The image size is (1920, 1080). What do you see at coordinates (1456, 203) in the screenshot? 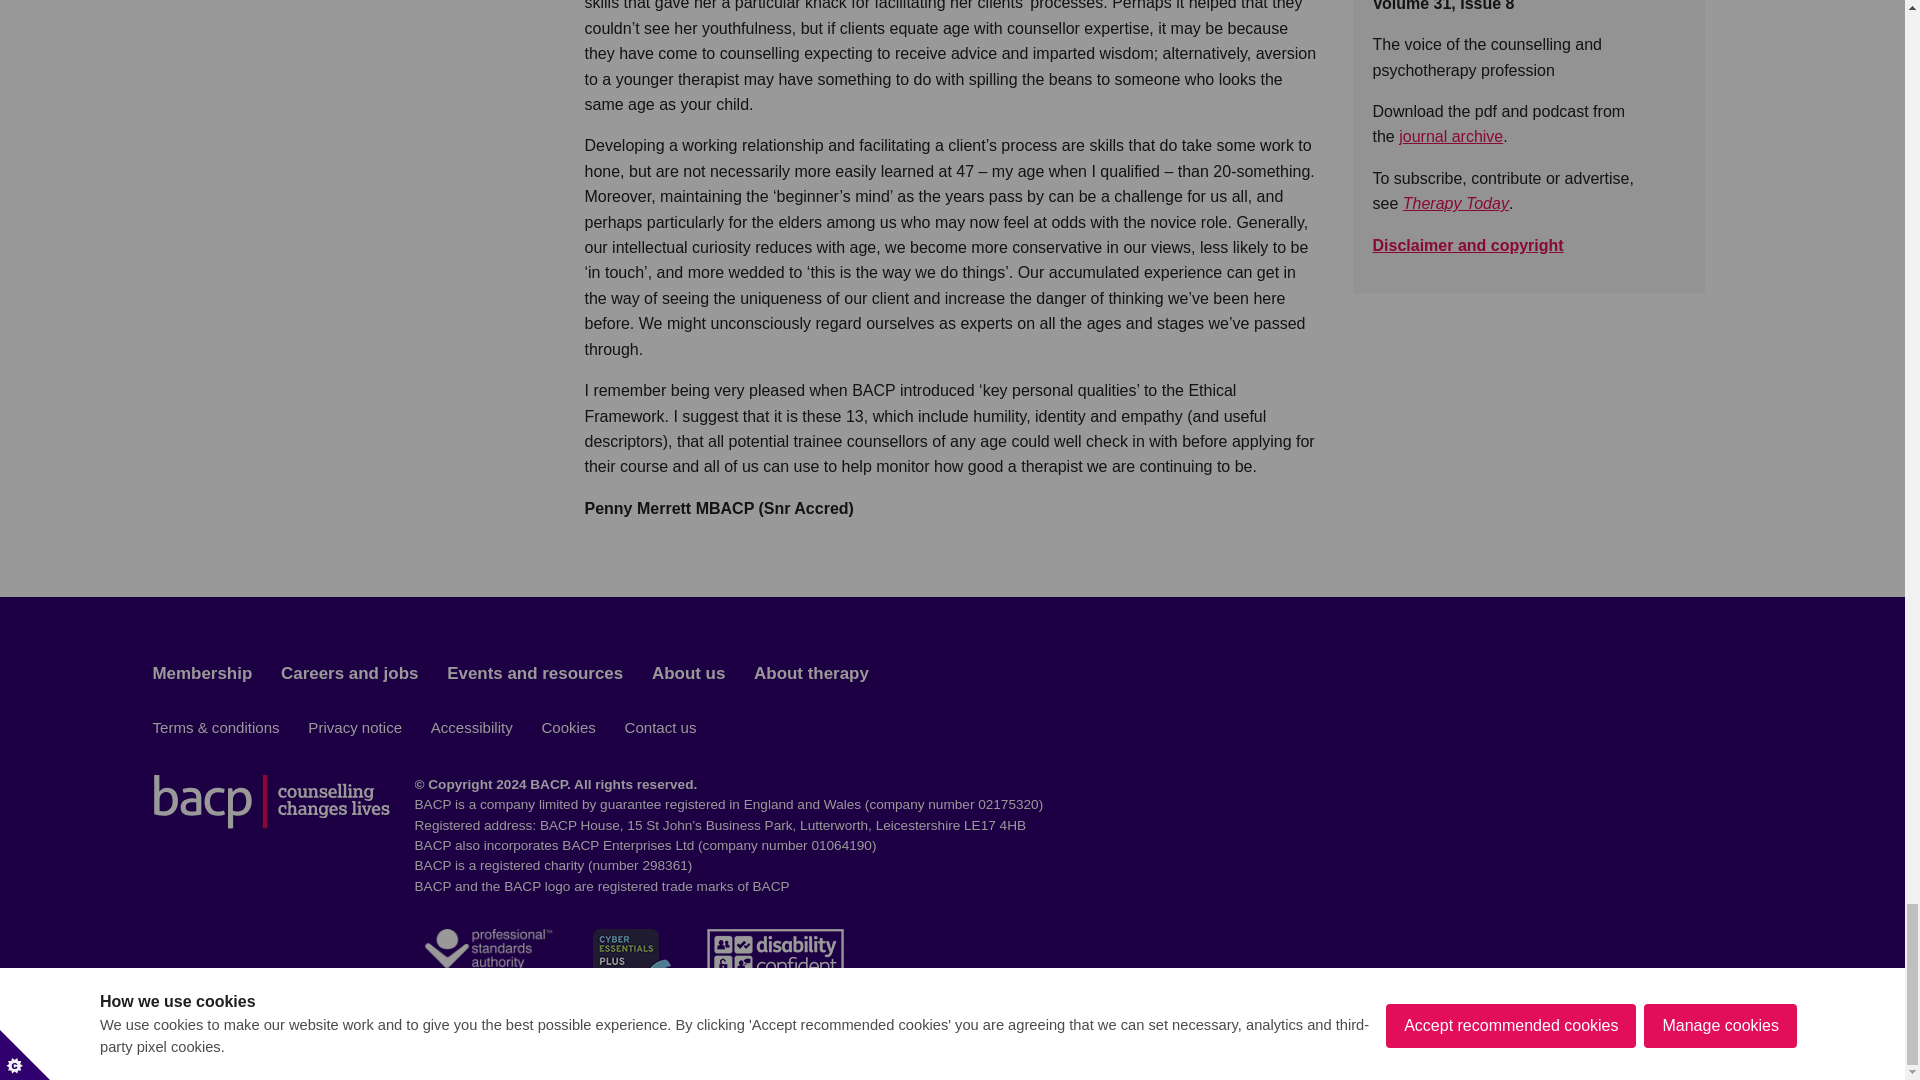
I see `Therapy Today` at bounding box center [1456, 203].